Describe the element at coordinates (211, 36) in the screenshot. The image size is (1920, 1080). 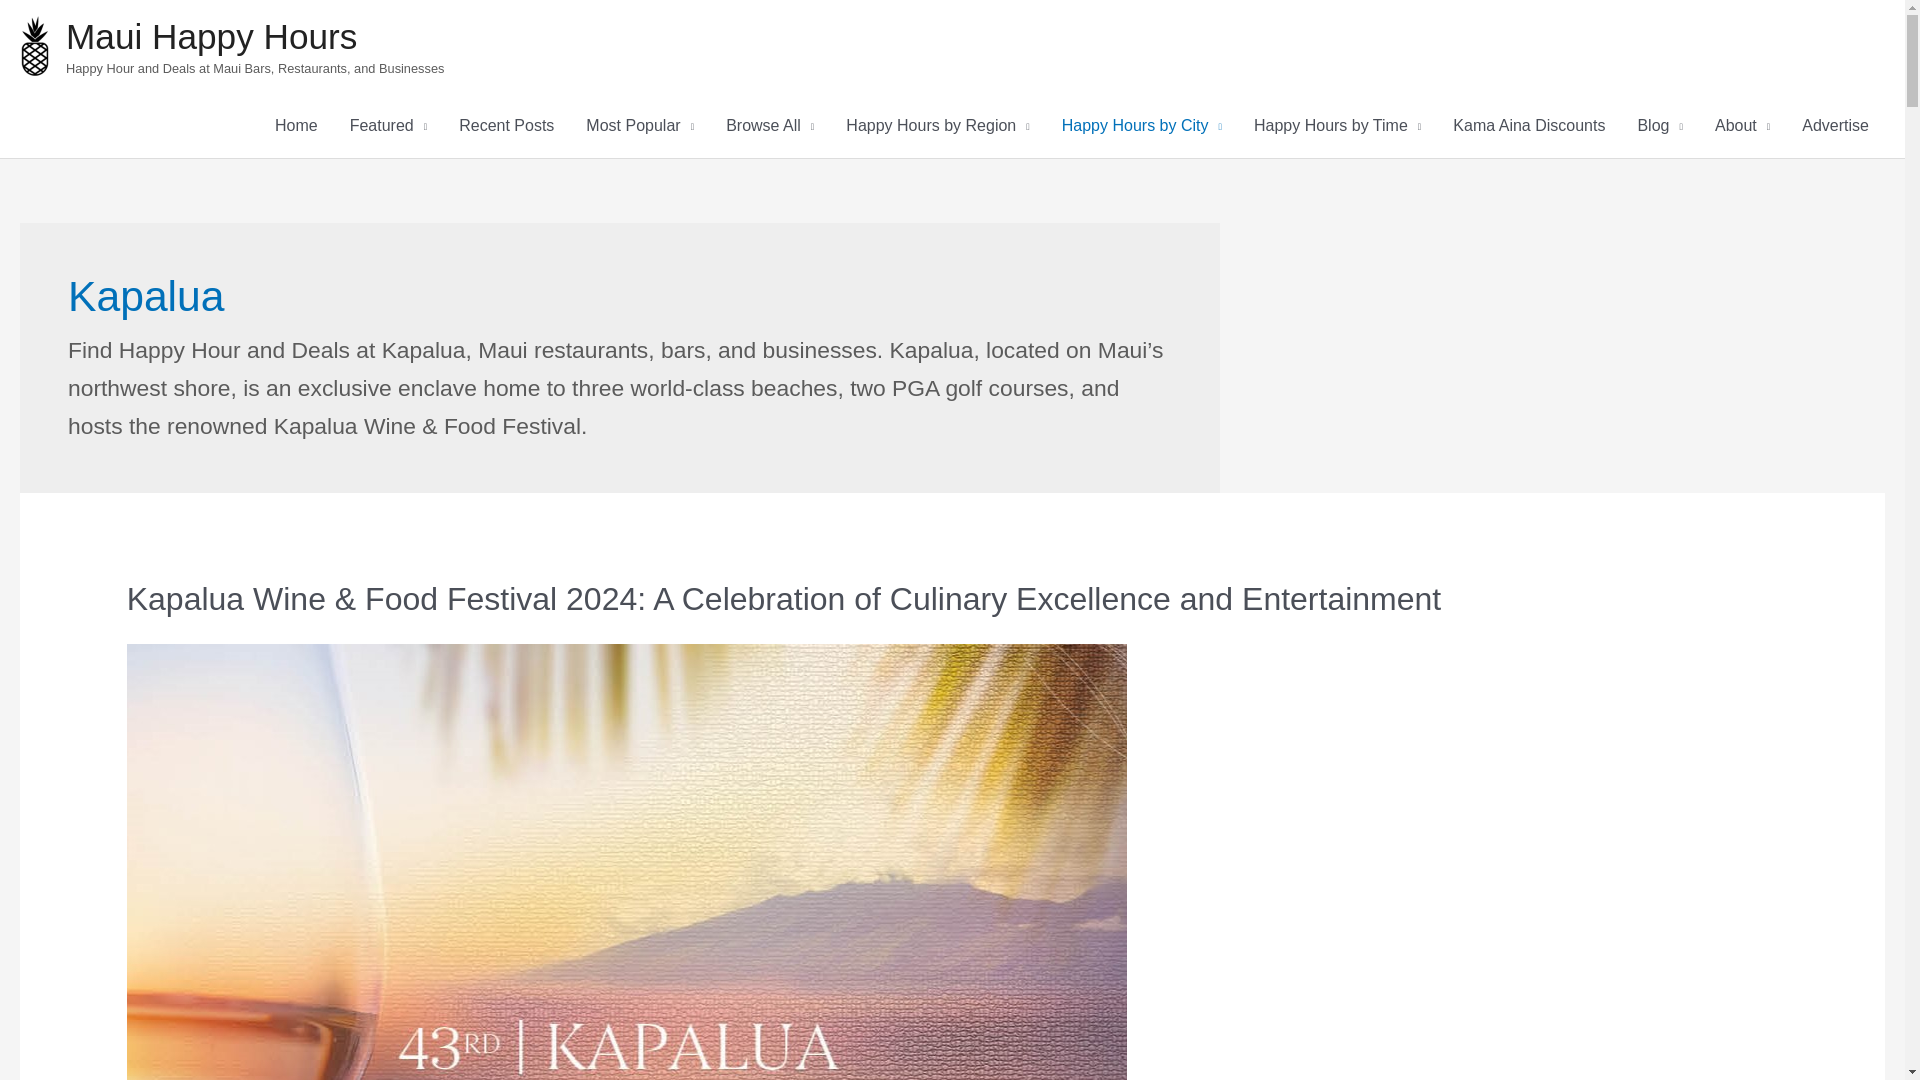
I see `Maui Happy Hours` at that location.